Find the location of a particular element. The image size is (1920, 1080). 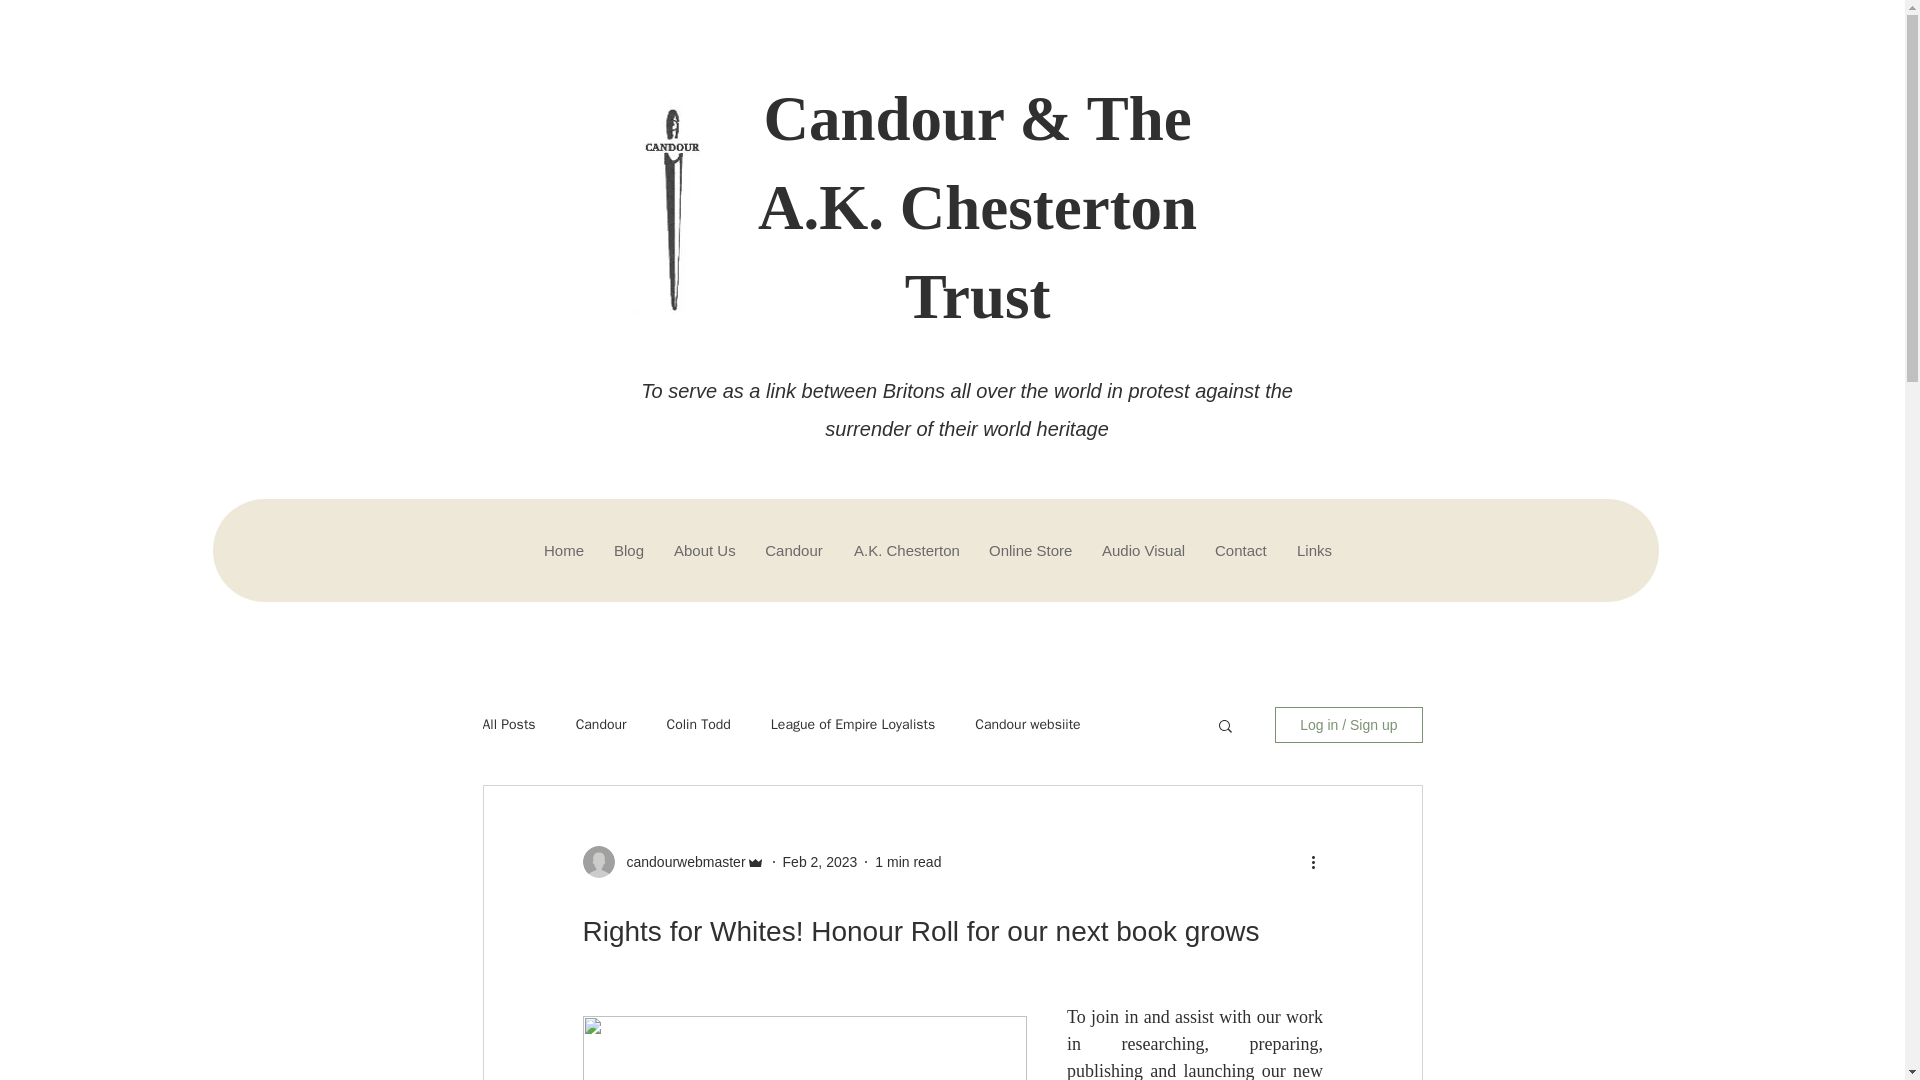

League of Empire Loyalists is located at coordinates (853, 725).